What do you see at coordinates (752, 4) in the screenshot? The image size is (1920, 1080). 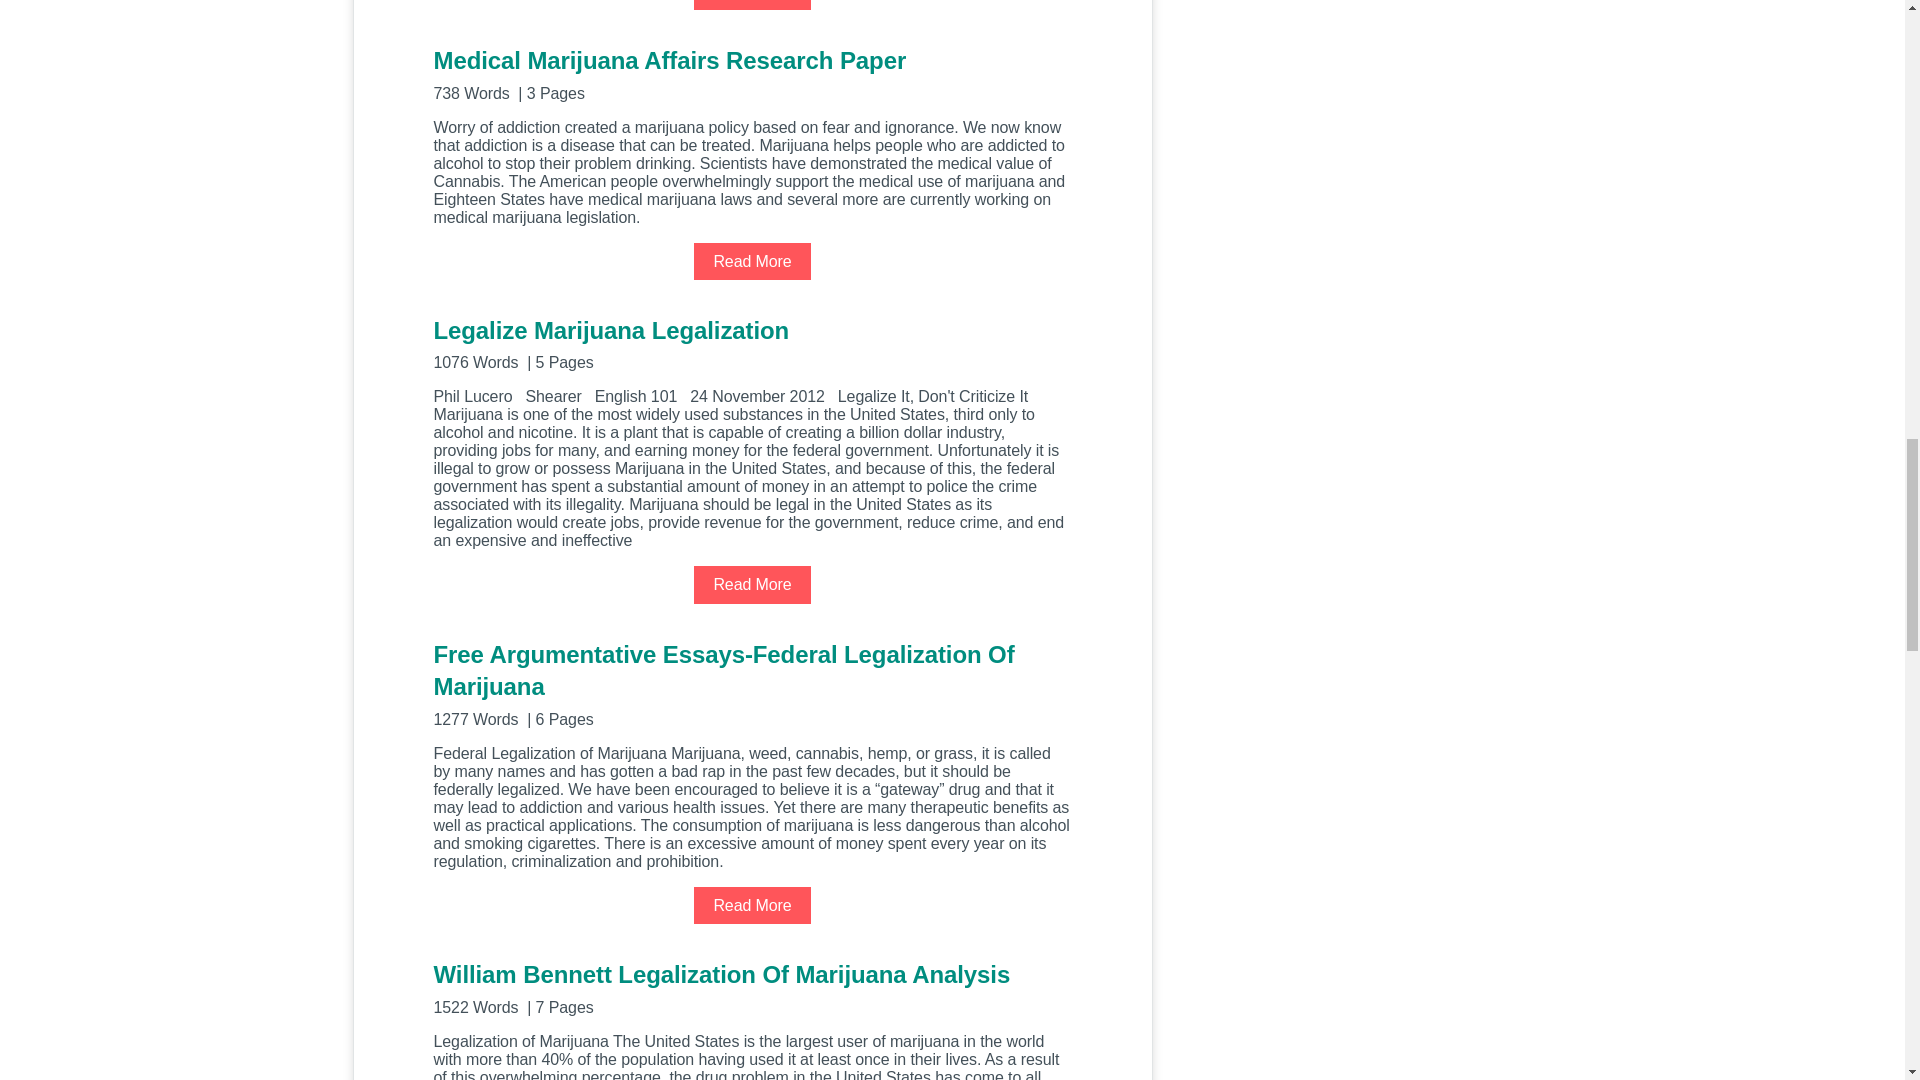 I see `Read More` at bounding box center [752, 4].